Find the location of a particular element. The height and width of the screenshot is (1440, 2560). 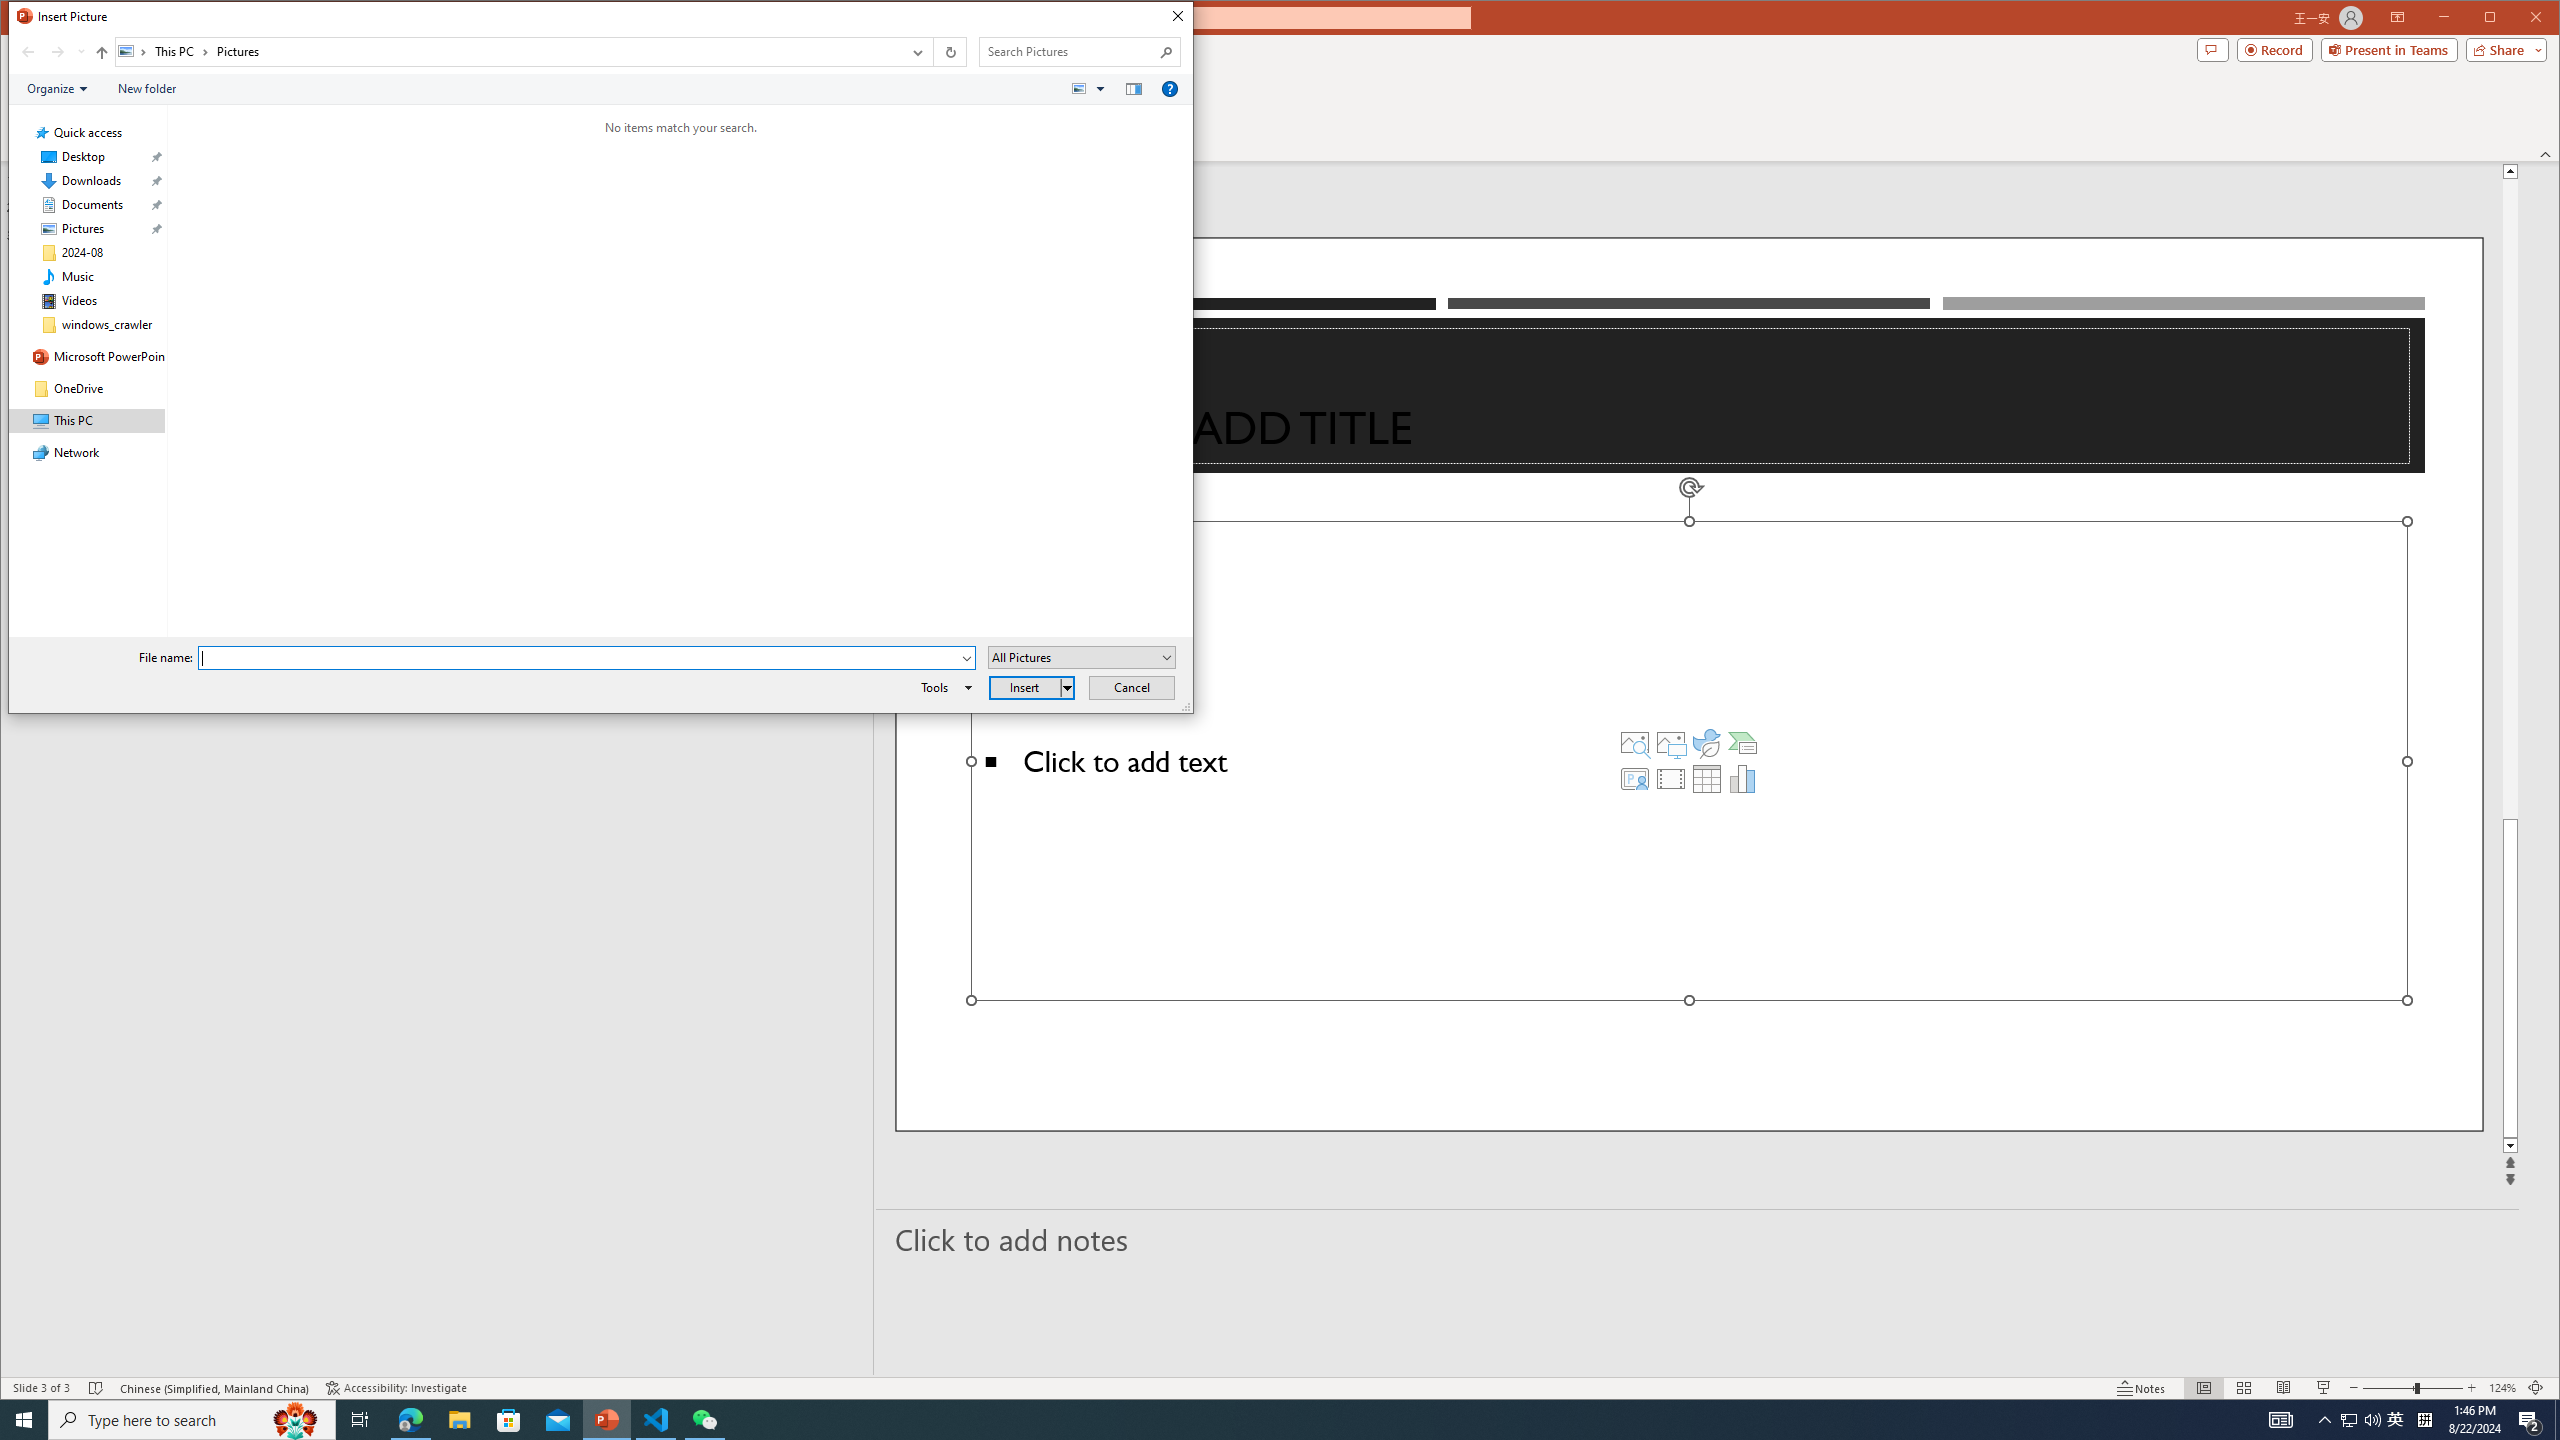

Insert a SmartArt Graphic is located at coordinates (1743, 742).